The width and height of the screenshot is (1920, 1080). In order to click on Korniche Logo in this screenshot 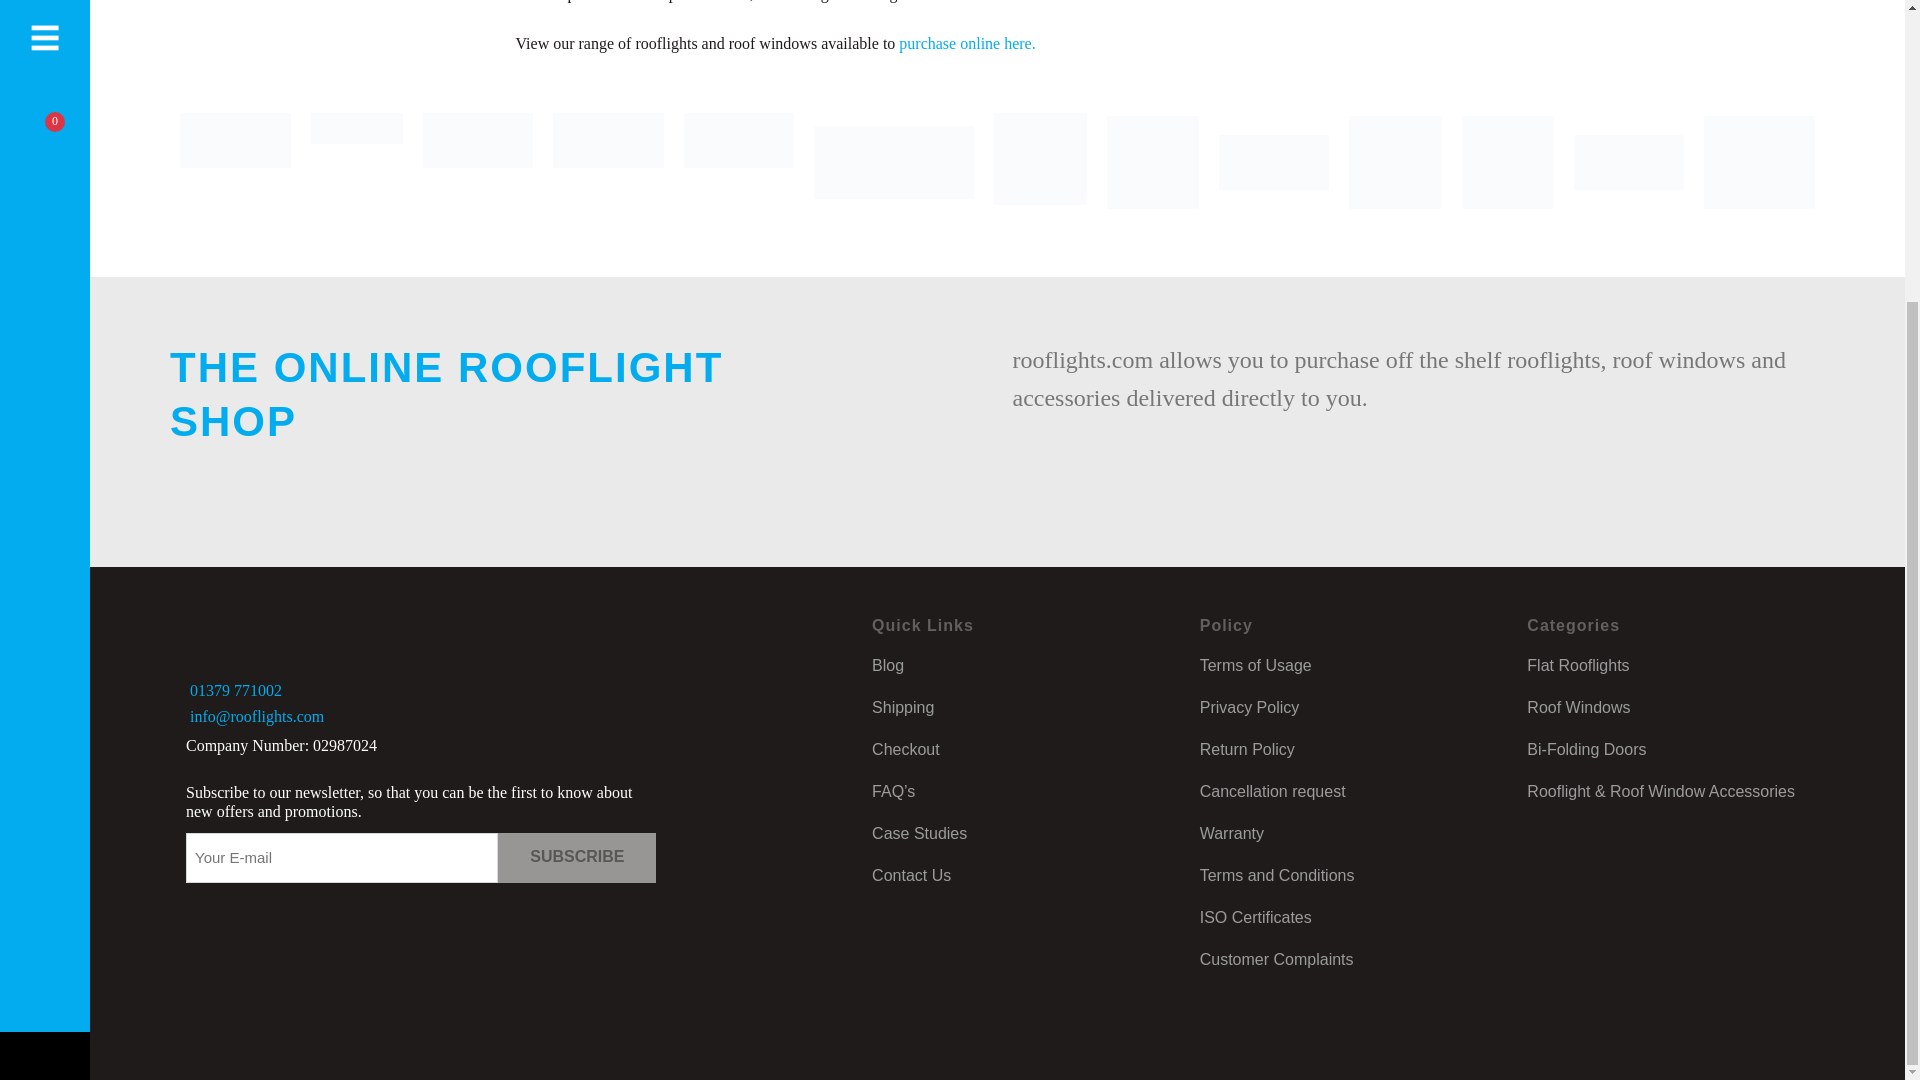, I will do `click(478, 162)`.